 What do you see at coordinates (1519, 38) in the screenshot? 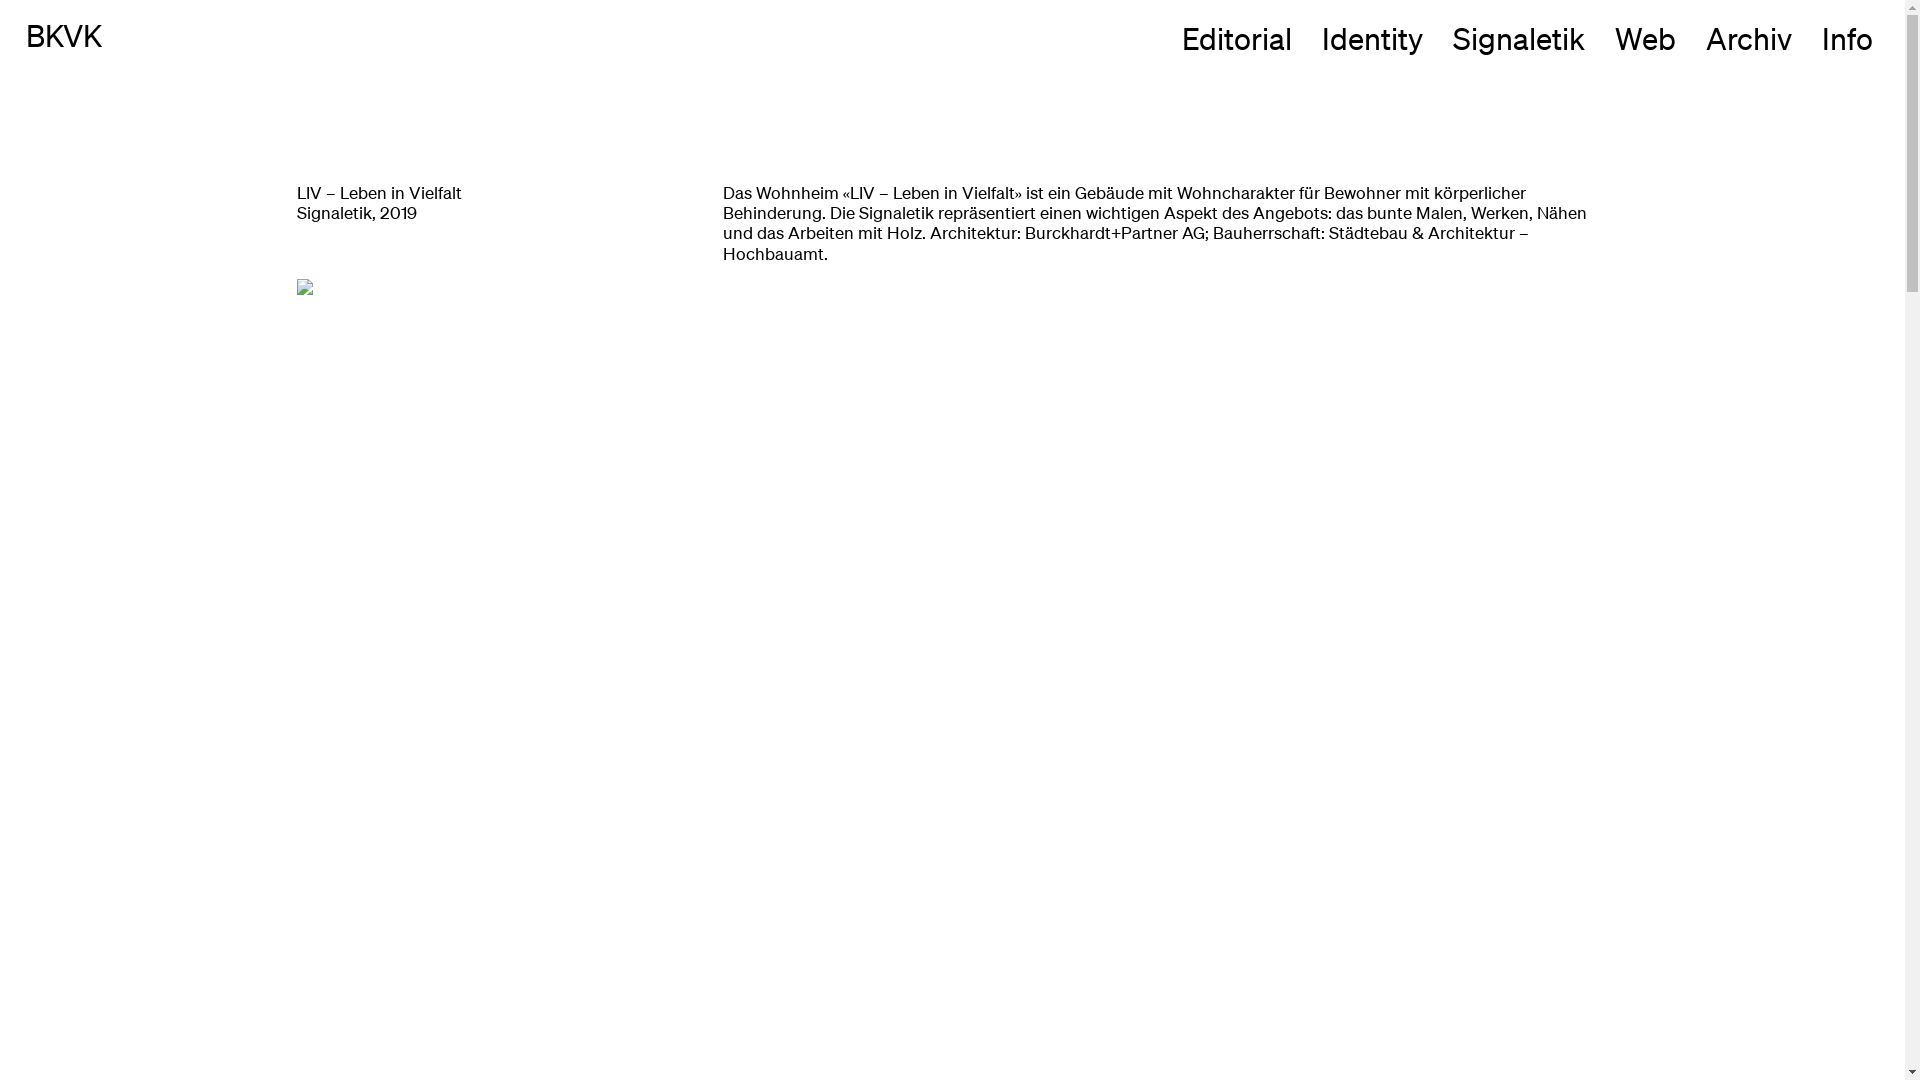
I see `Signaletik` at bounding box center [1519, 38].